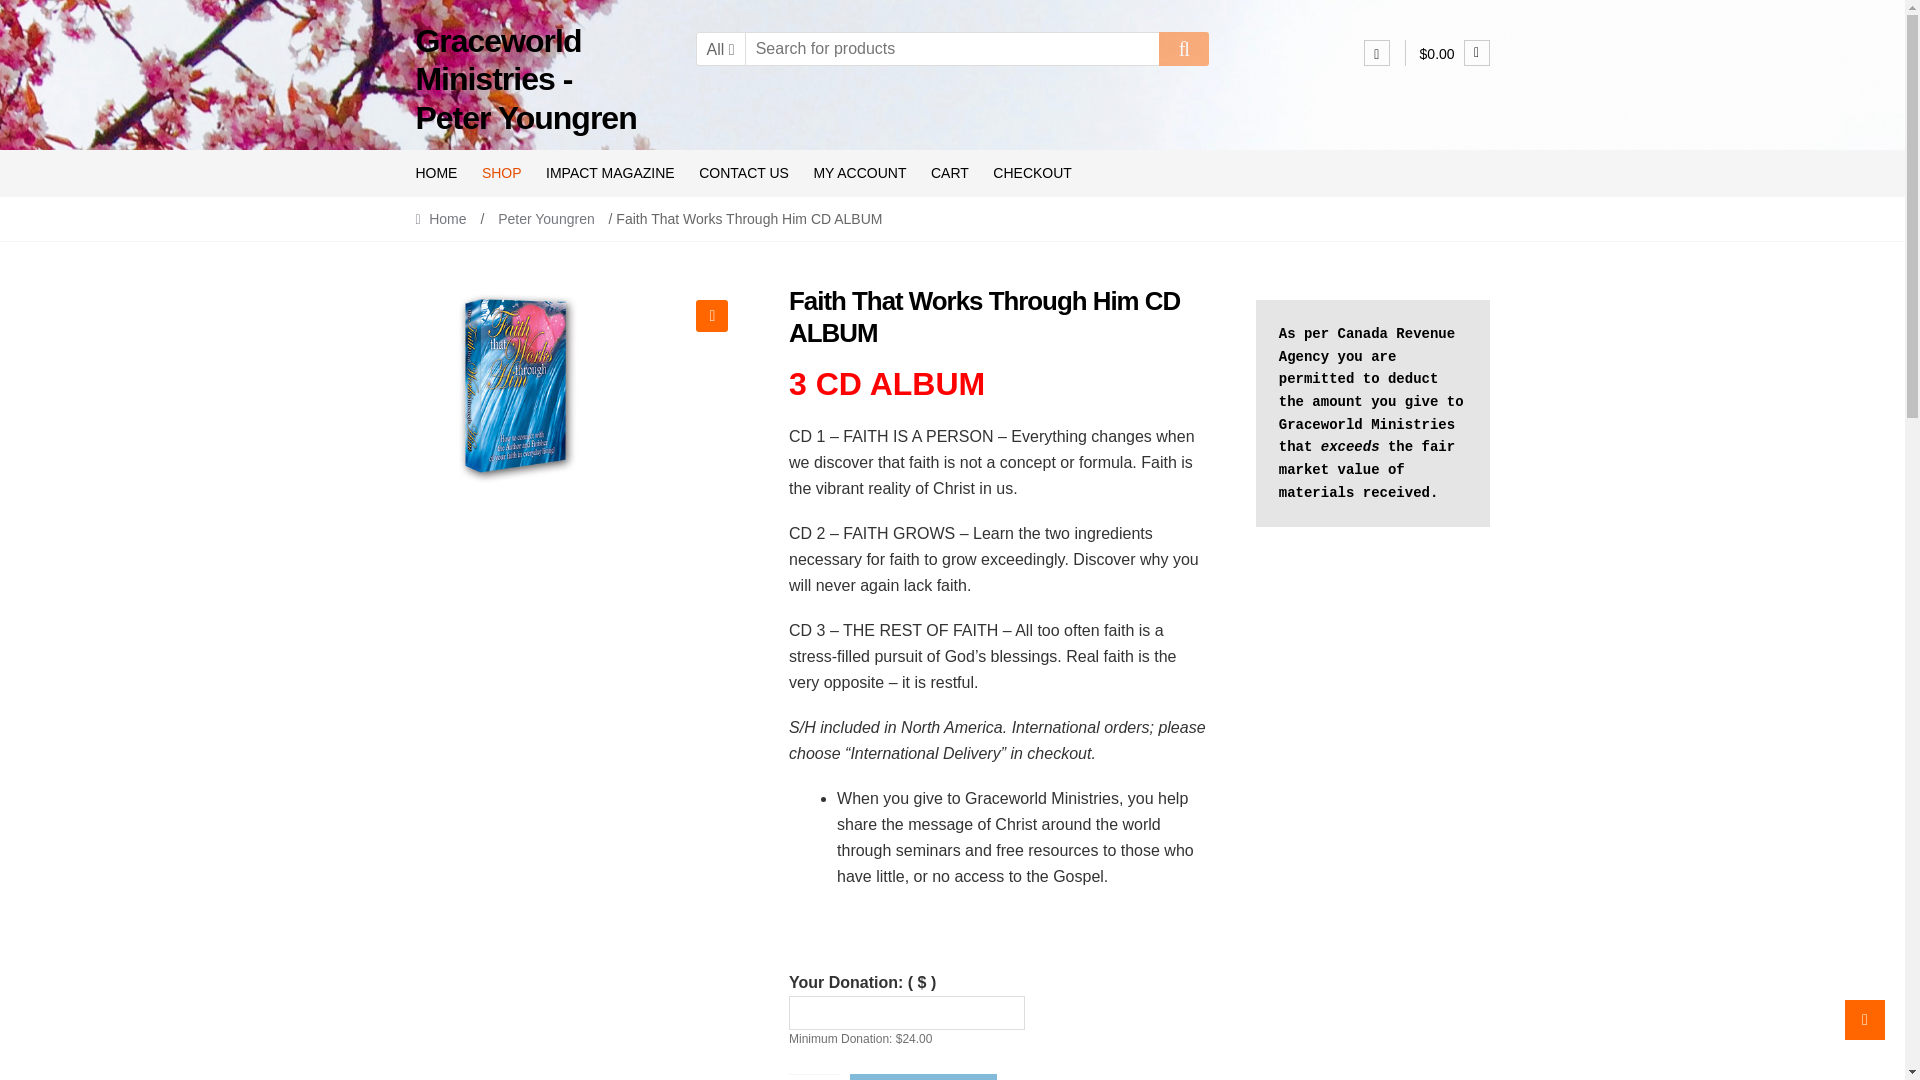 The image size is (1920, 1080). Describe the element at coordinates (924, 1076) in the screenshot. I see `ADD TO CART` at that location.